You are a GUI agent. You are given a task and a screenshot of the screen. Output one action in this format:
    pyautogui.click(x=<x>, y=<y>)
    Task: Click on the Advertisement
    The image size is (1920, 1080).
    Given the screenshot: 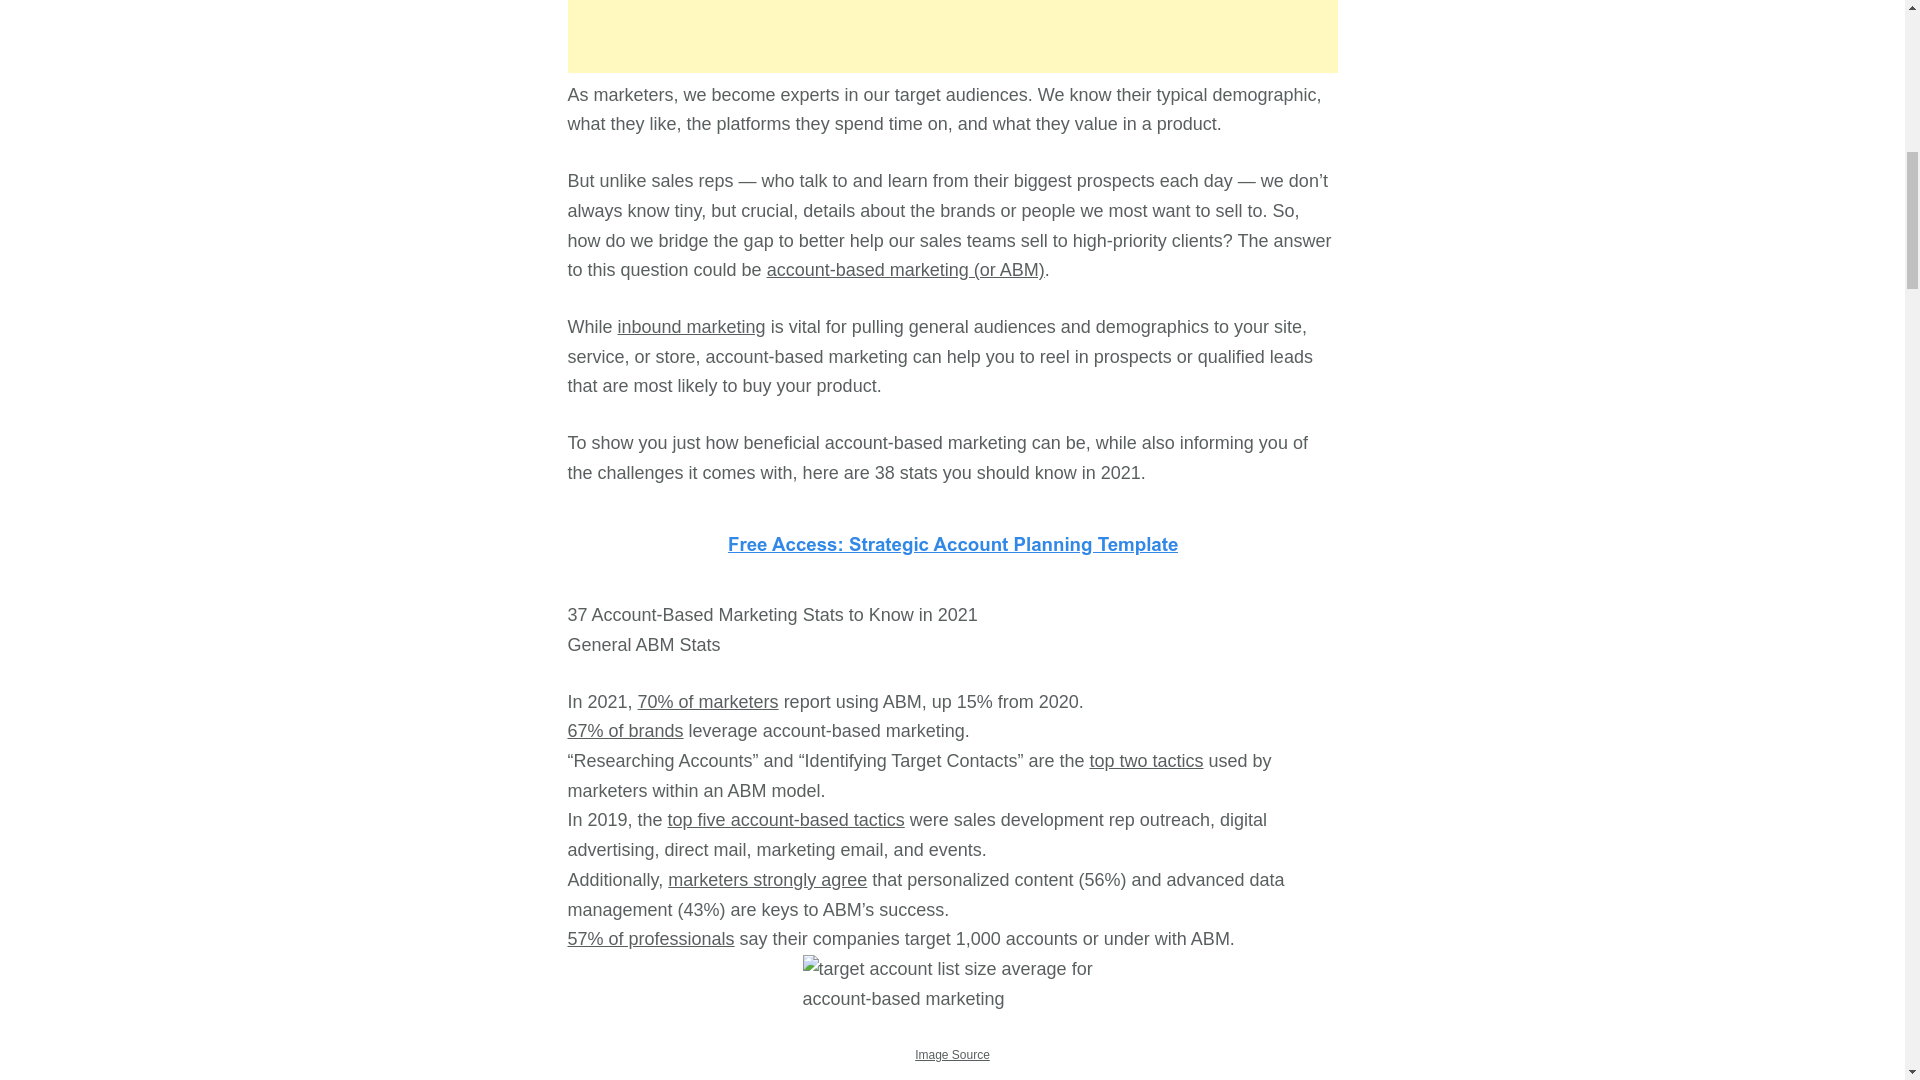 What is the action you would take?
    pyautogui.click(x=953, y=36)
    